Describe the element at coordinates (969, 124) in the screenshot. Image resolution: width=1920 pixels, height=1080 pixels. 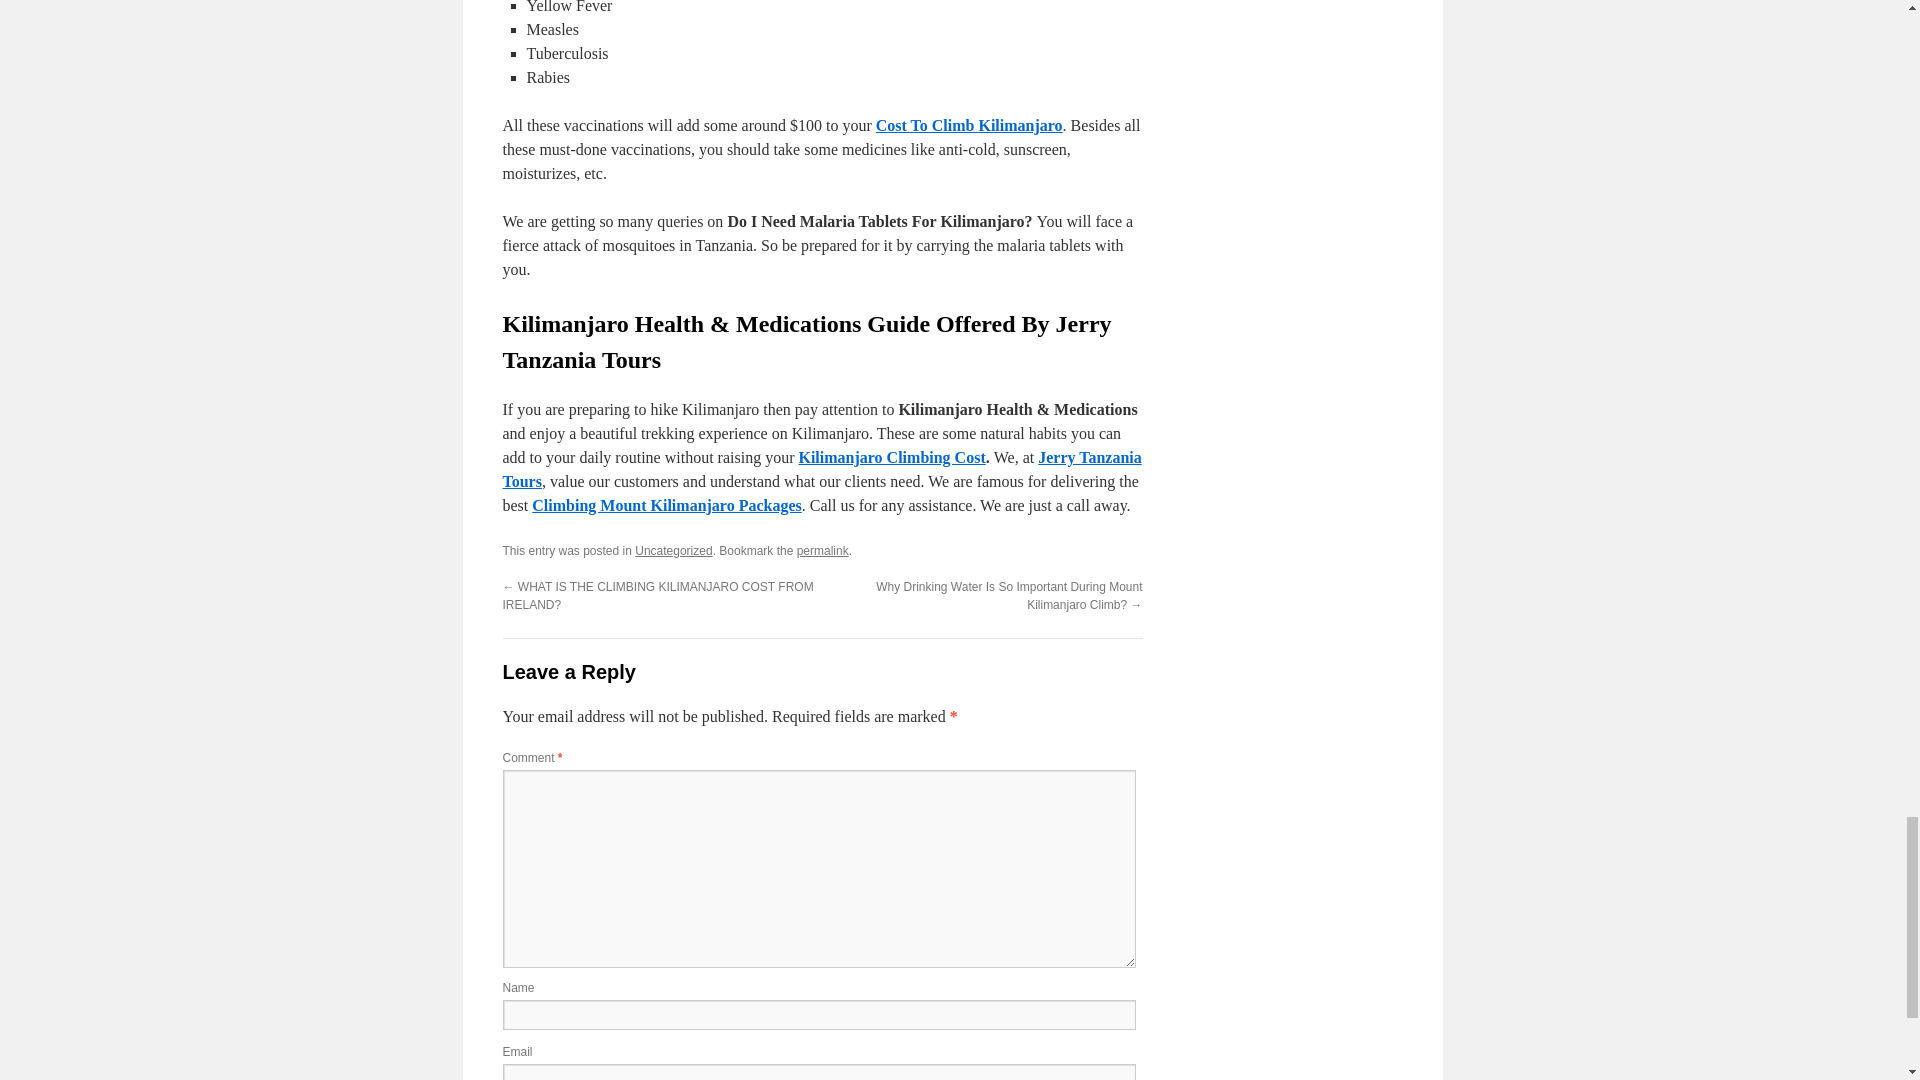
I see `Cost To Climb Kilimanjaro` at that location.